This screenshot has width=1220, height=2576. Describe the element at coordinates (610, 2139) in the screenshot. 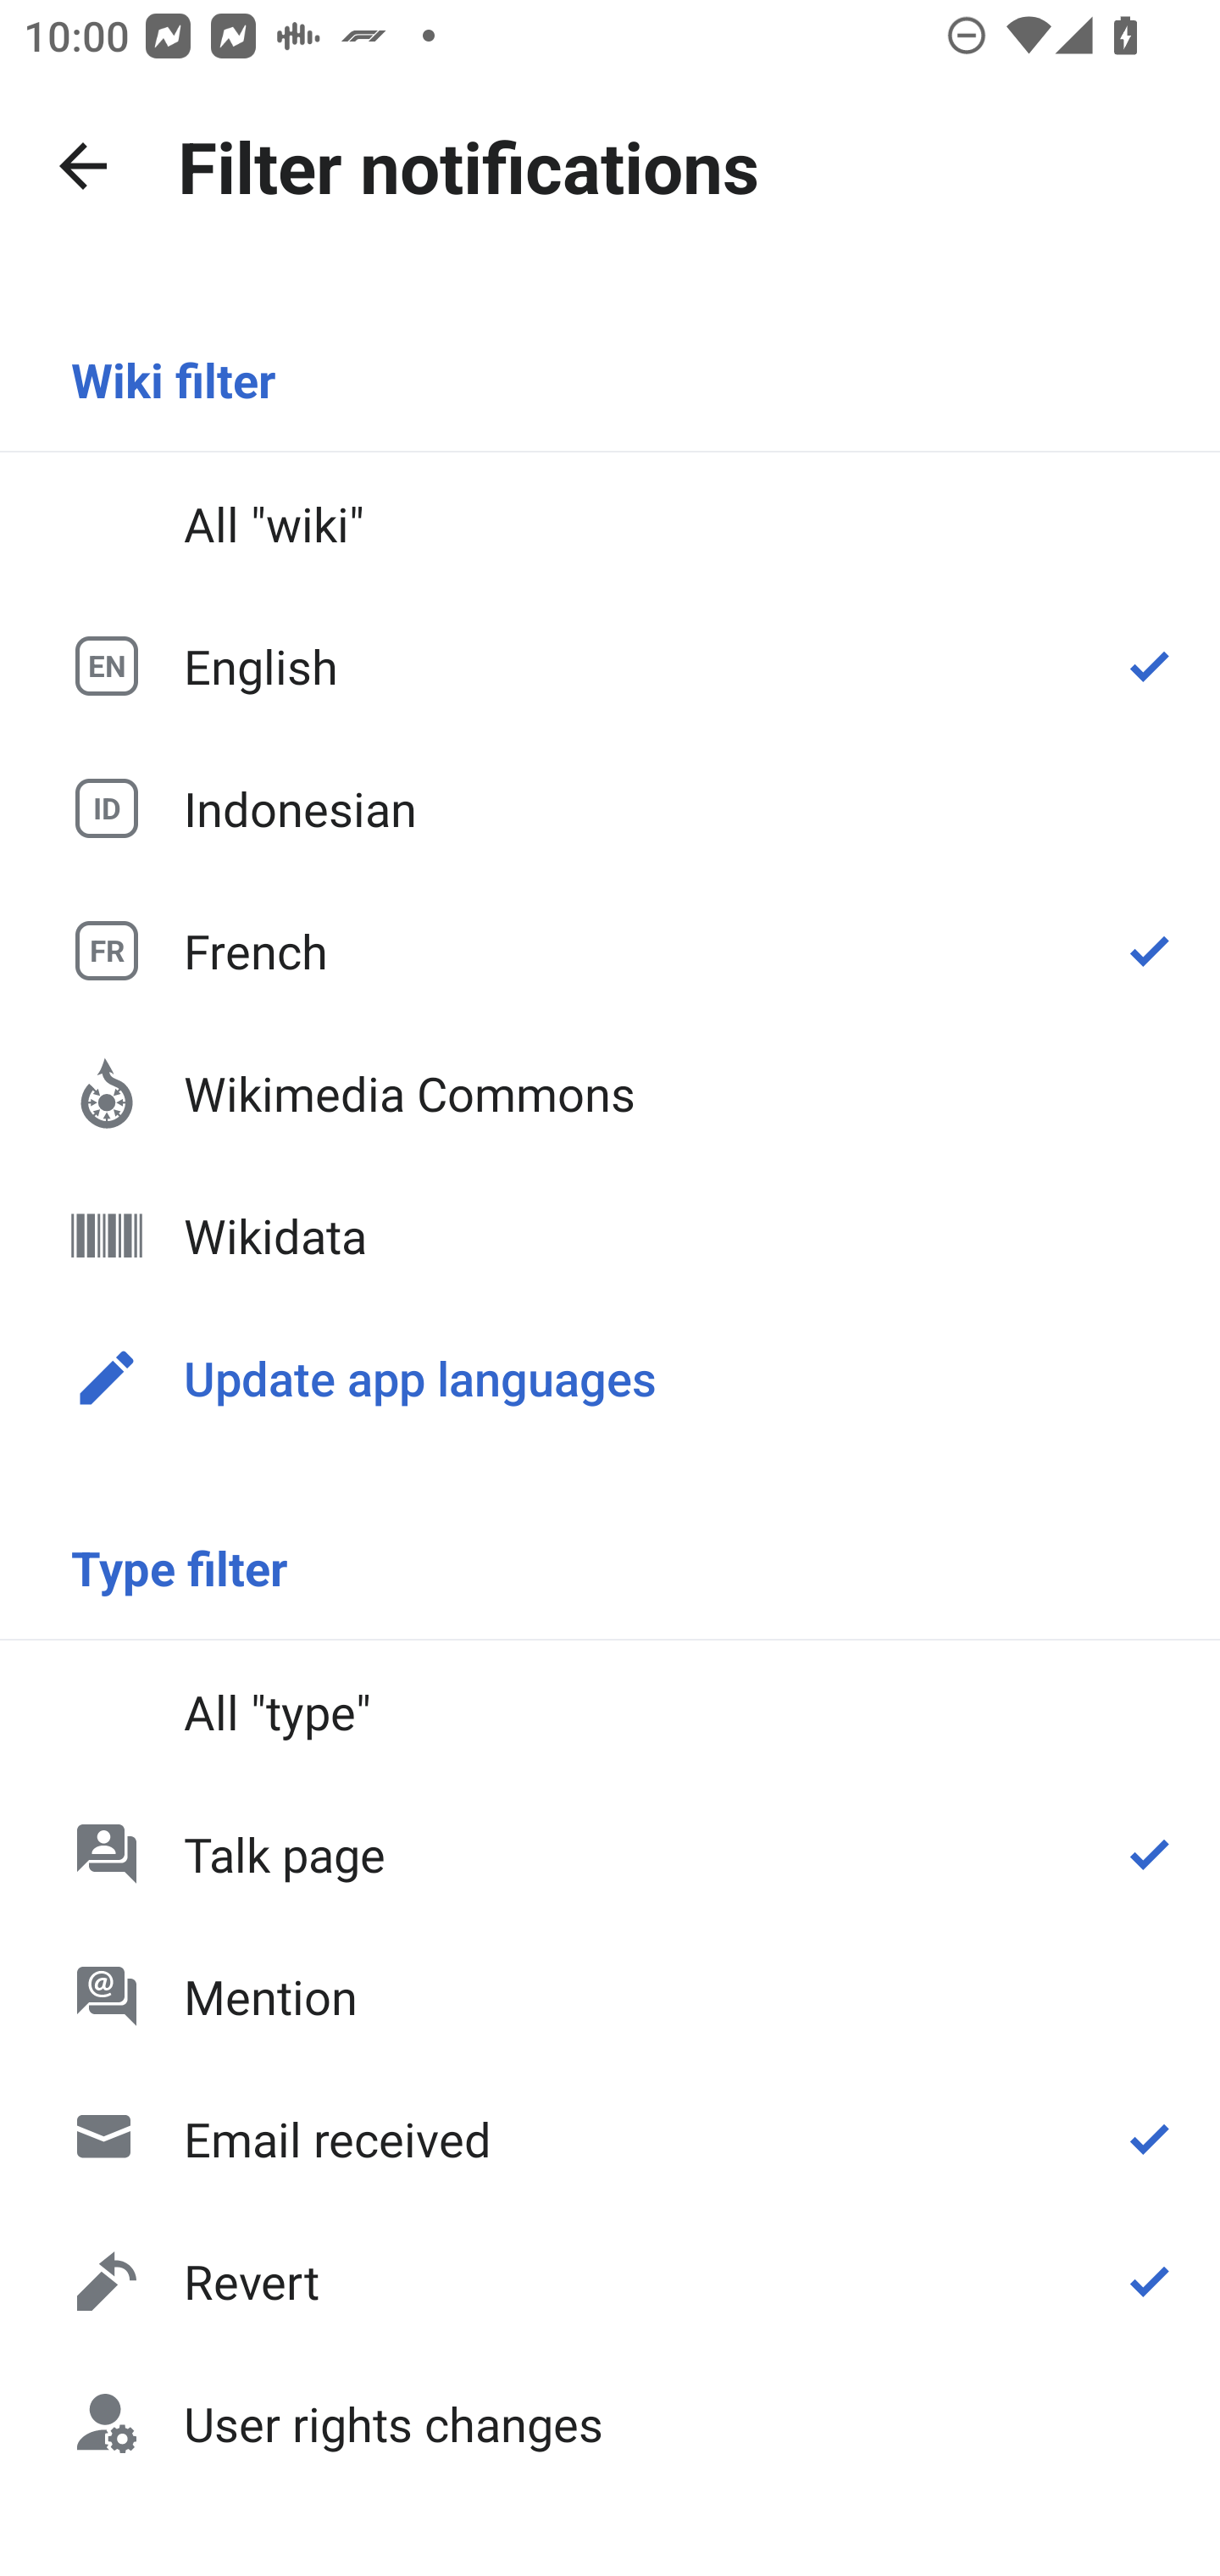

I see `Email received` at that location.